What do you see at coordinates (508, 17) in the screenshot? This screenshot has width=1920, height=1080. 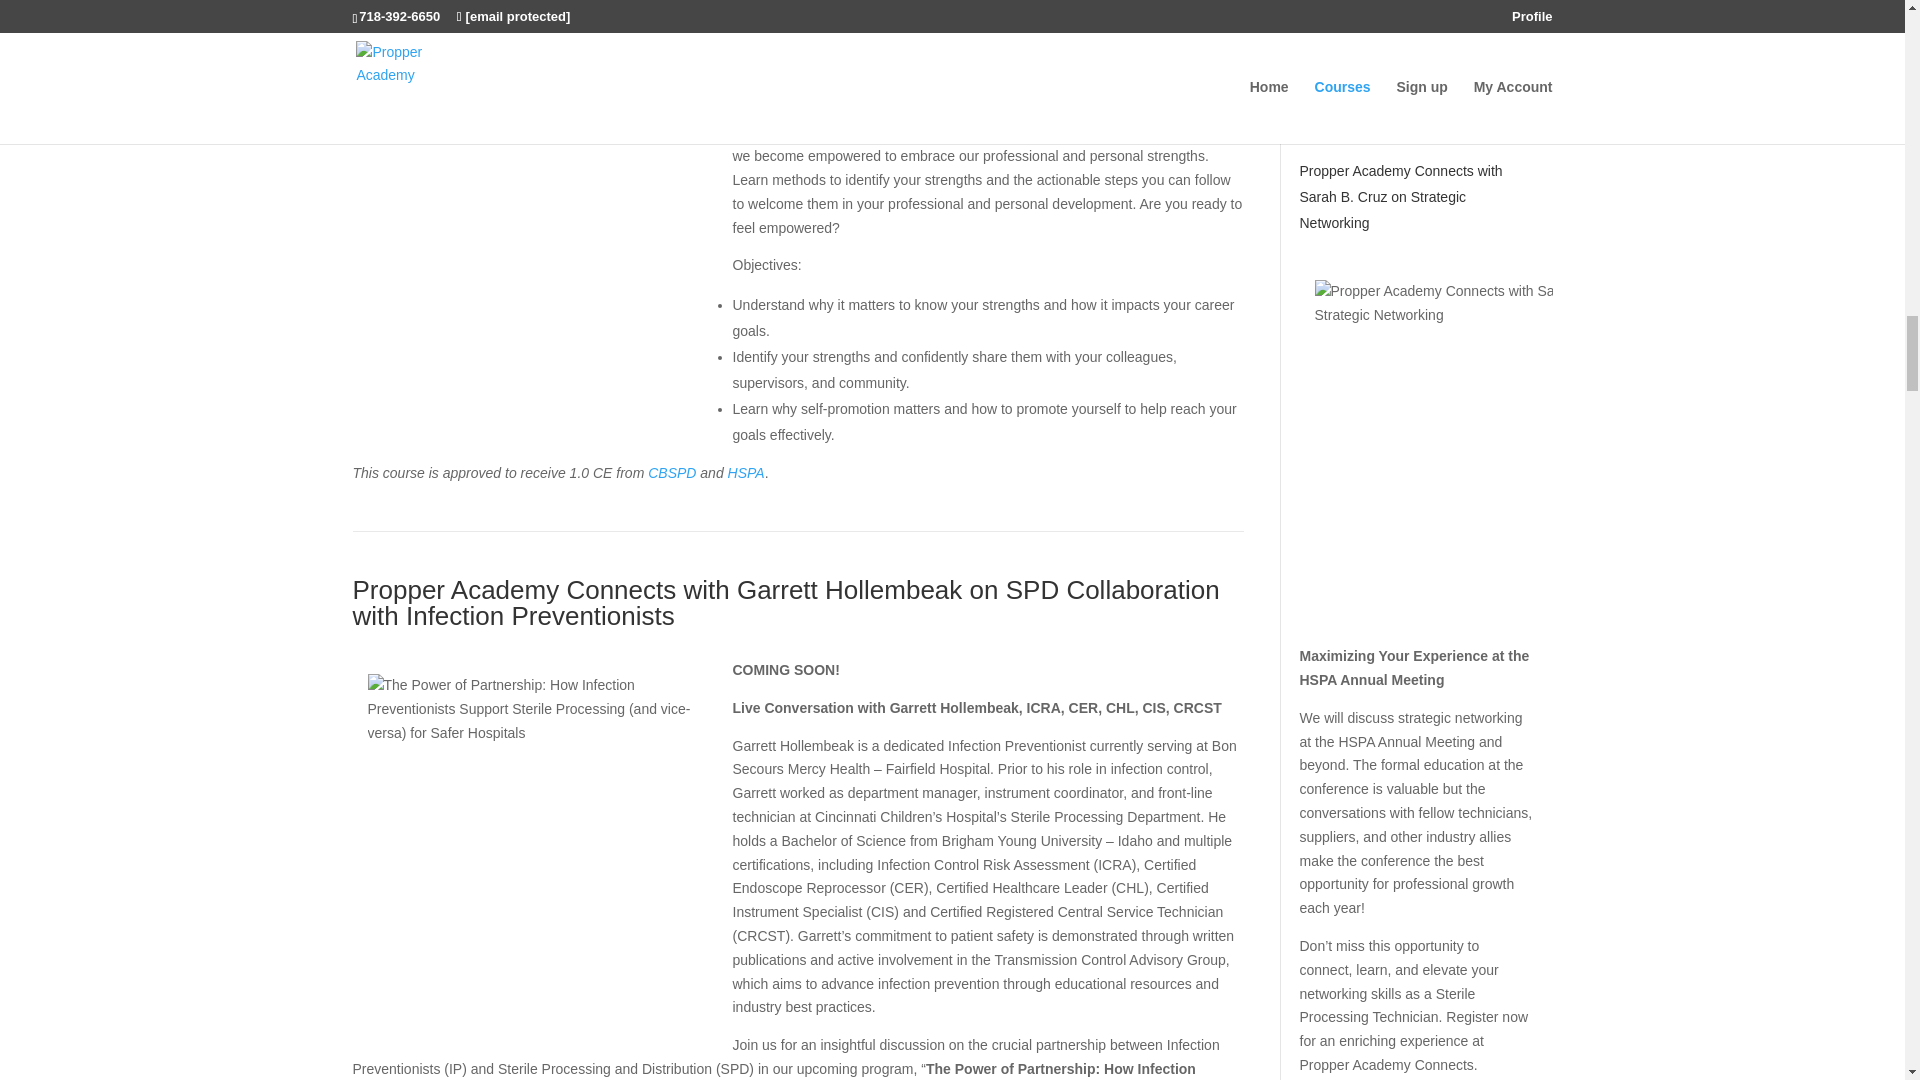 I see `ON DEMAND: Empowered` at bounding box center [508, 17].